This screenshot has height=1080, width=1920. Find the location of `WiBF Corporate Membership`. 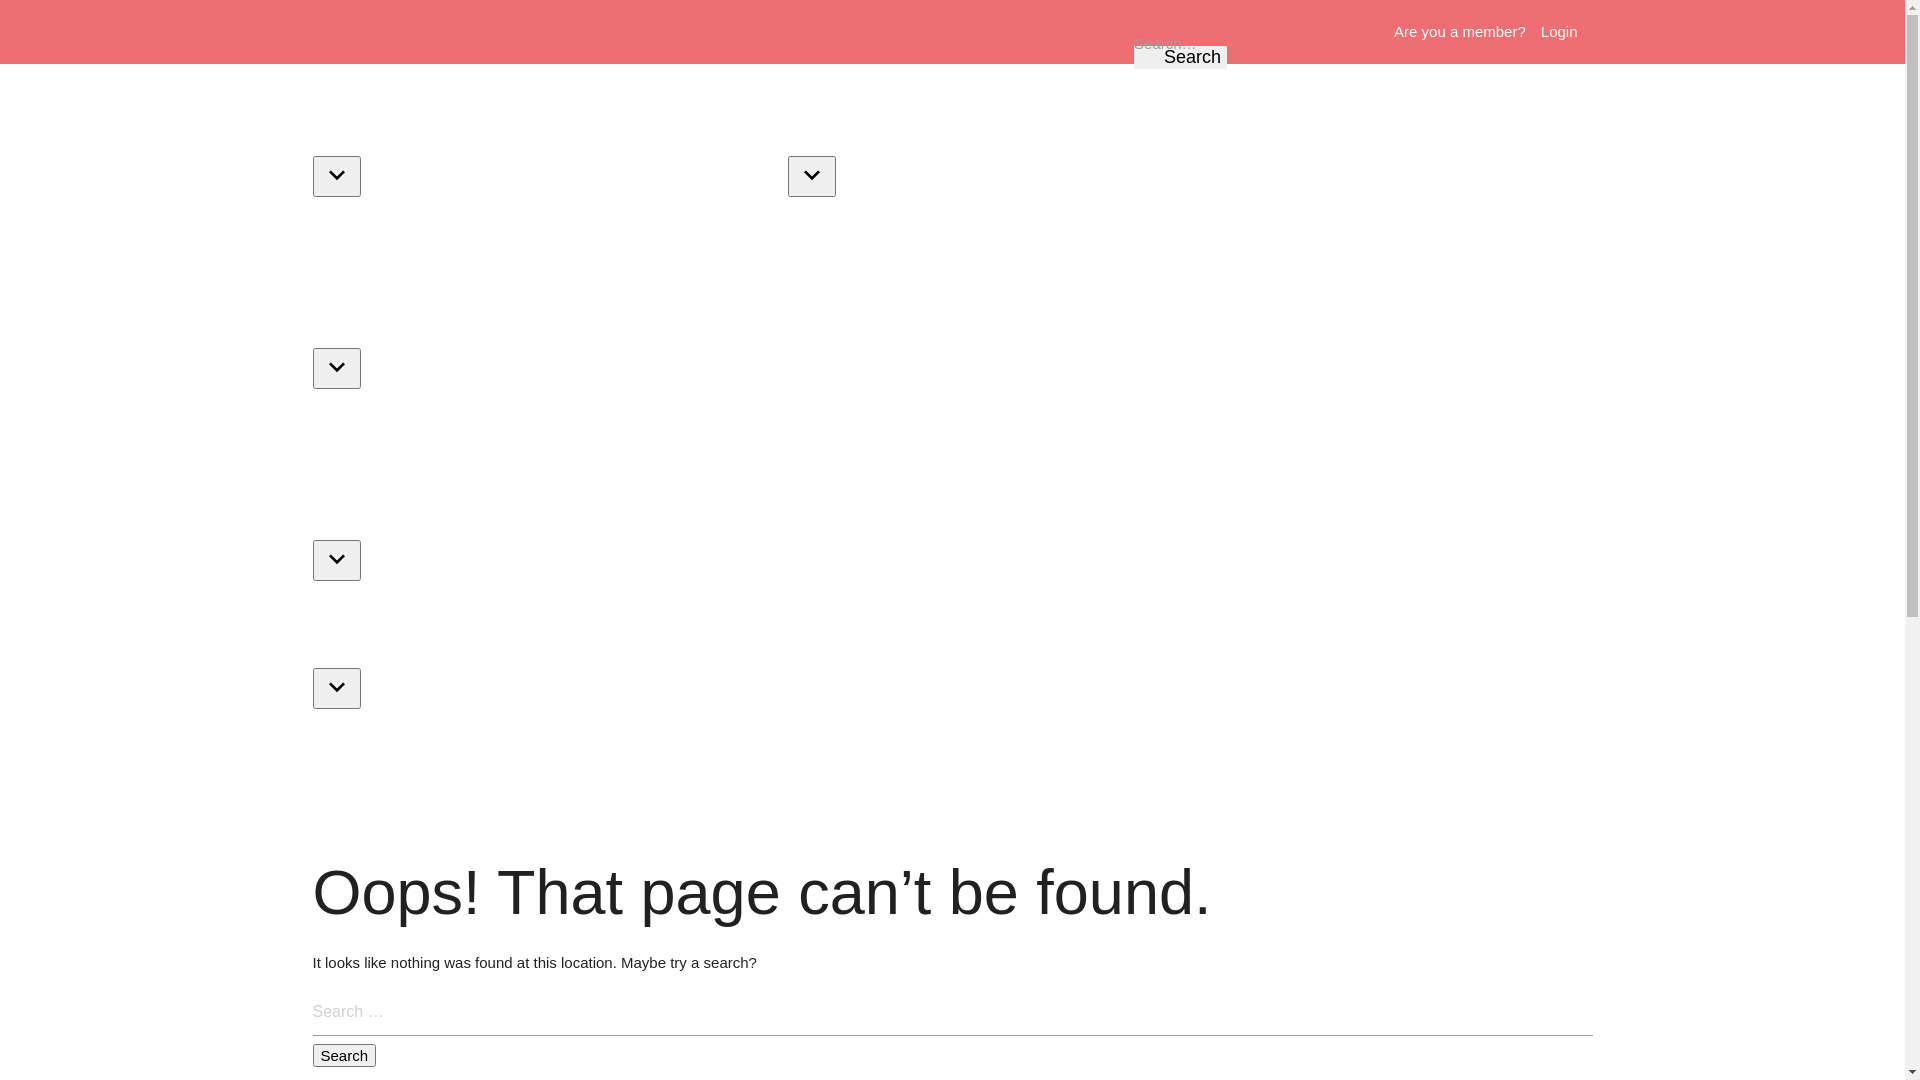

WiBF Corporate Membership is located at coordinates (900, 250).